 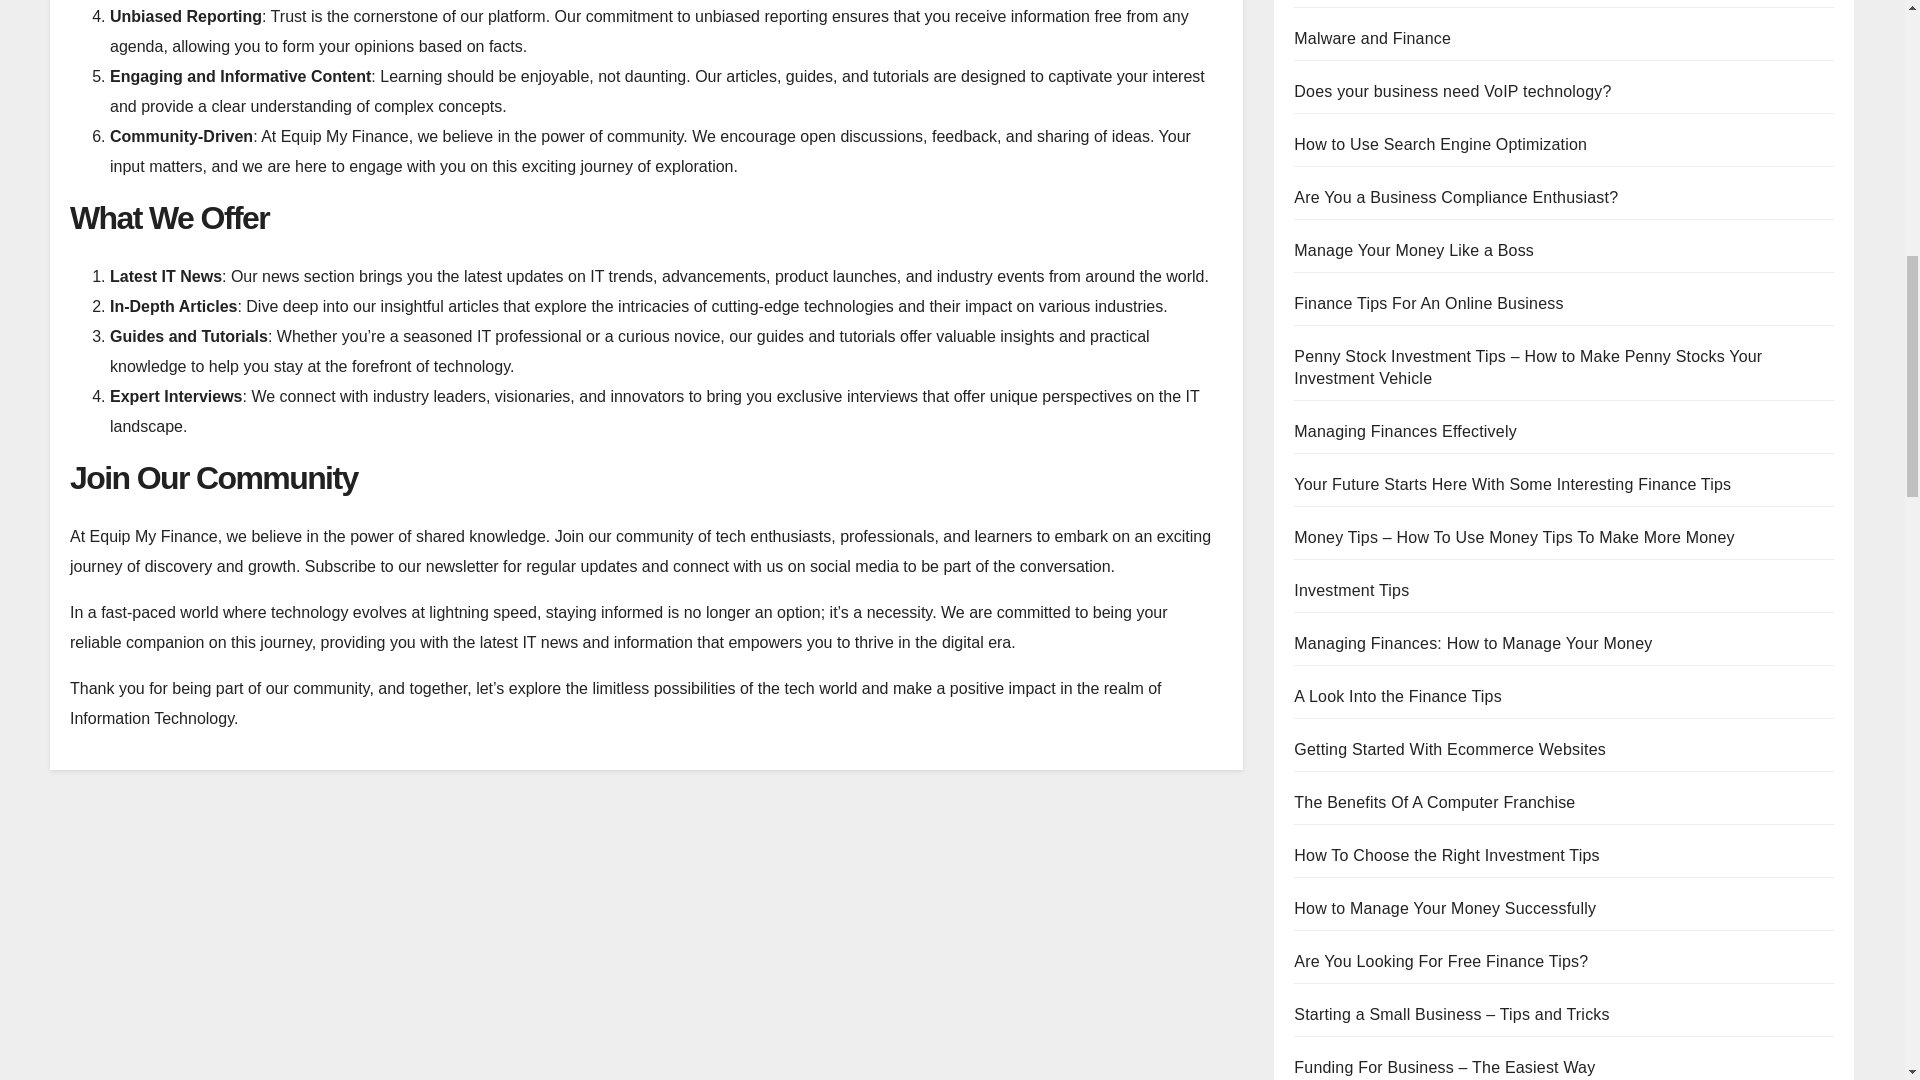 What do you see at coordinates (1456, 198) in the screenshot?
I see `Are You a Business Compliance Enthusiast?` at bounding box center [1456, 198].